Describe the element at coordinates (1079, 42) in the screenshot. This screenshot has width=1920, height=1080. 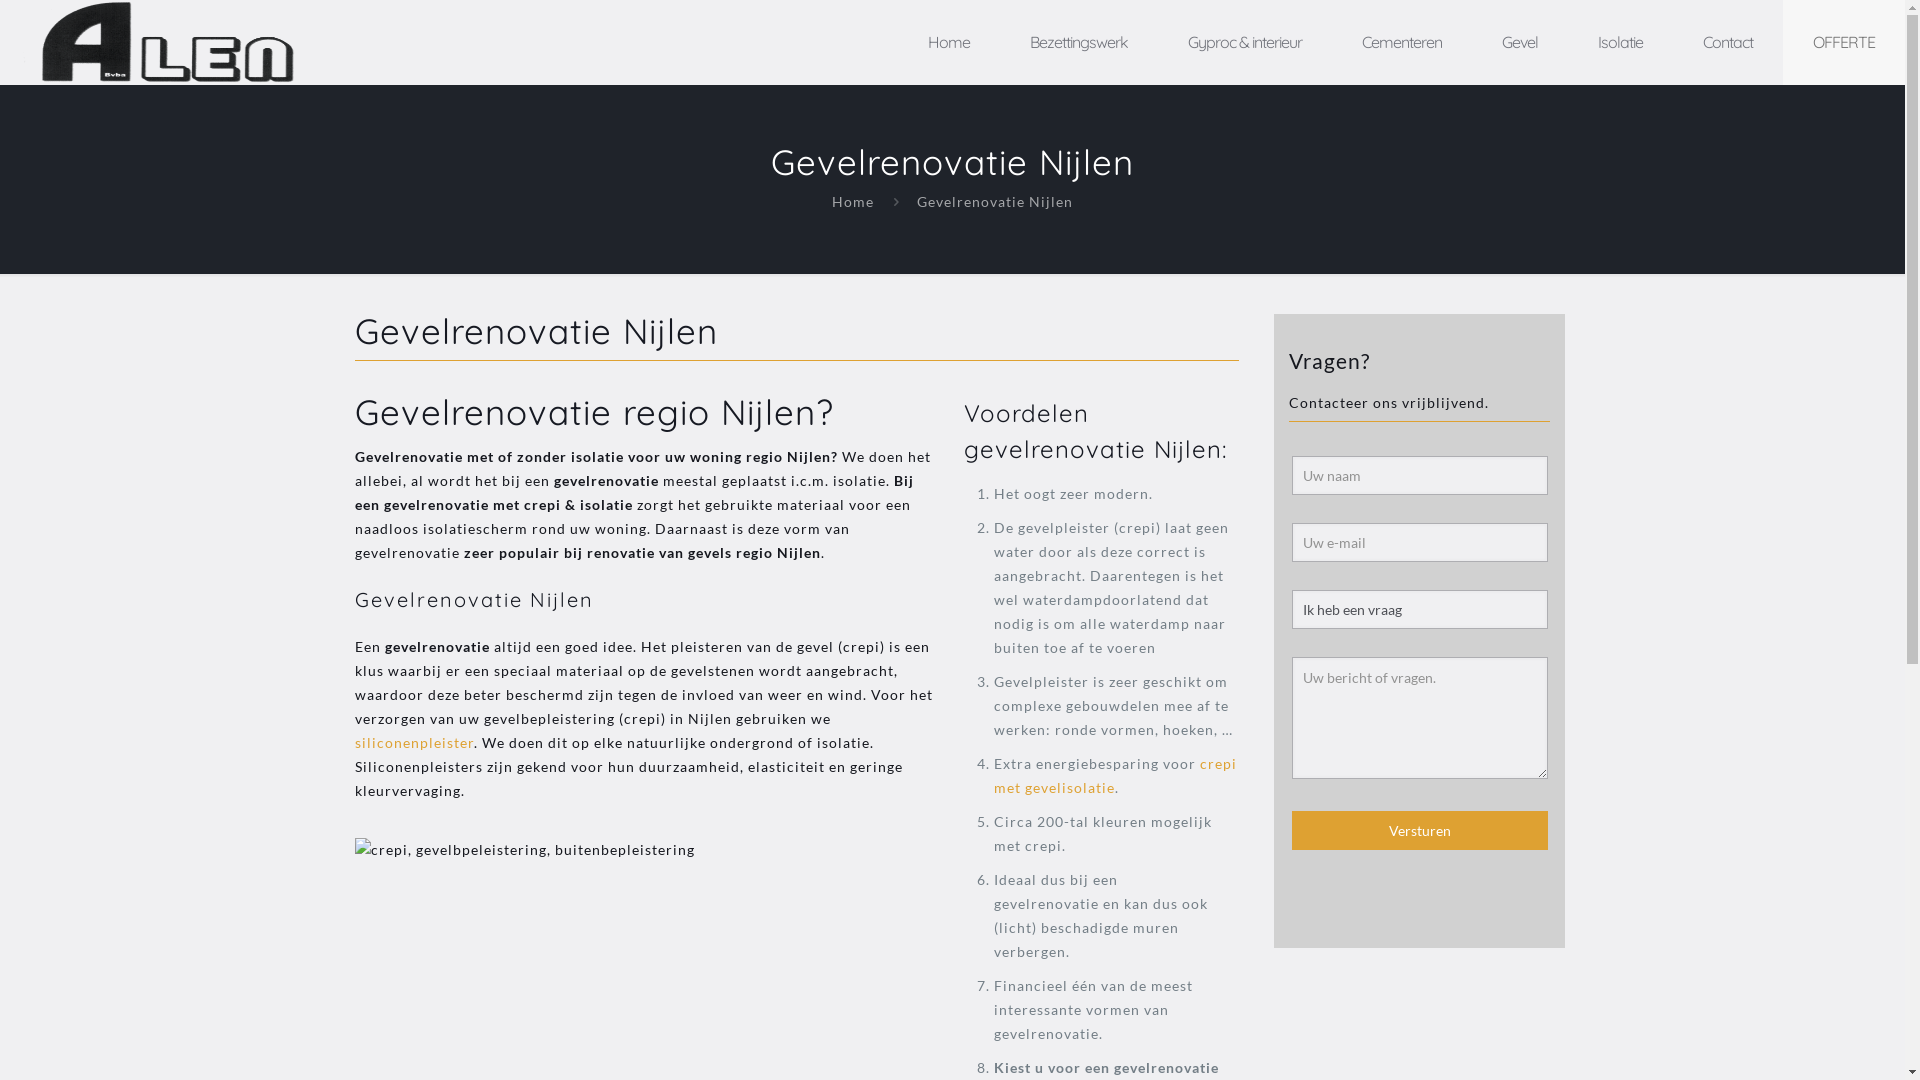
I see `Bezettingswerk` at that location.